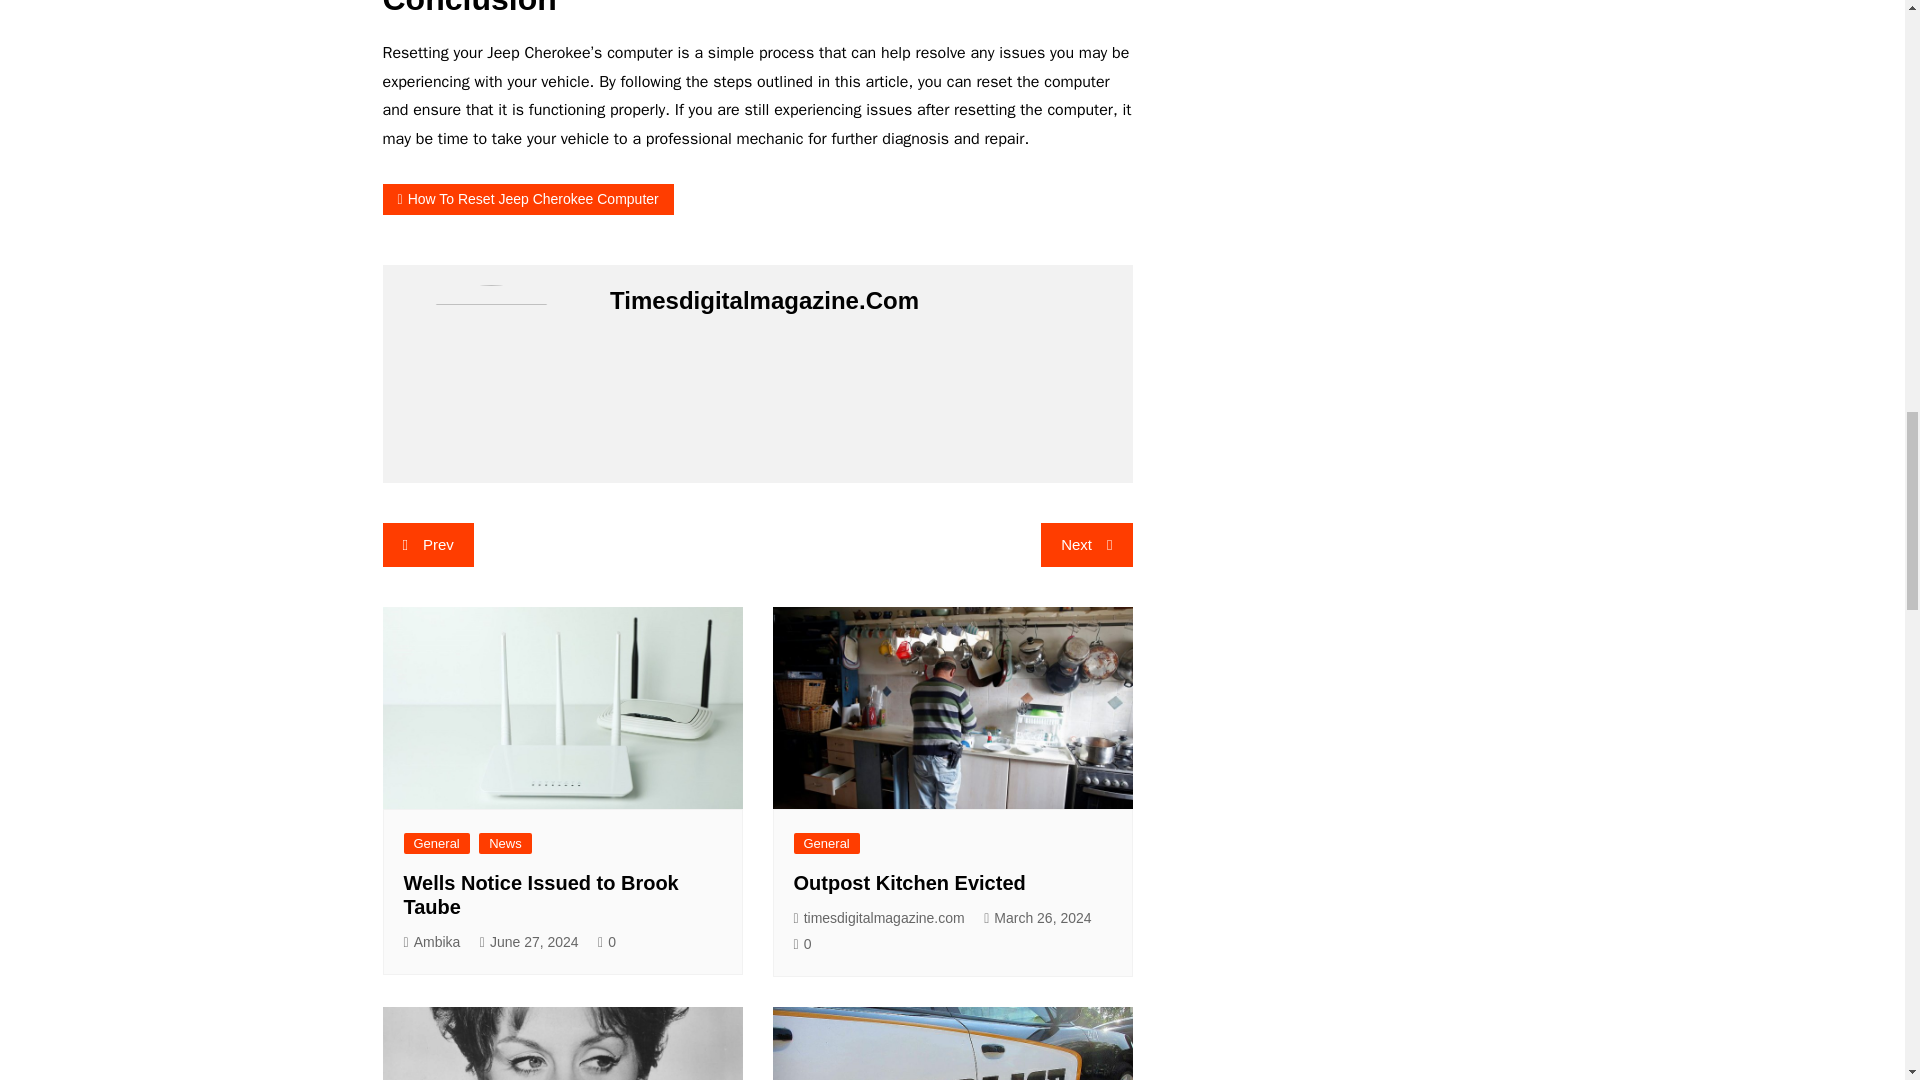 The width and height of the screenshot is (1920, 1080). Describe the element at coordinates (880, 918) in the screenshot. I see `timesdigitalmagazine.com` at that location.